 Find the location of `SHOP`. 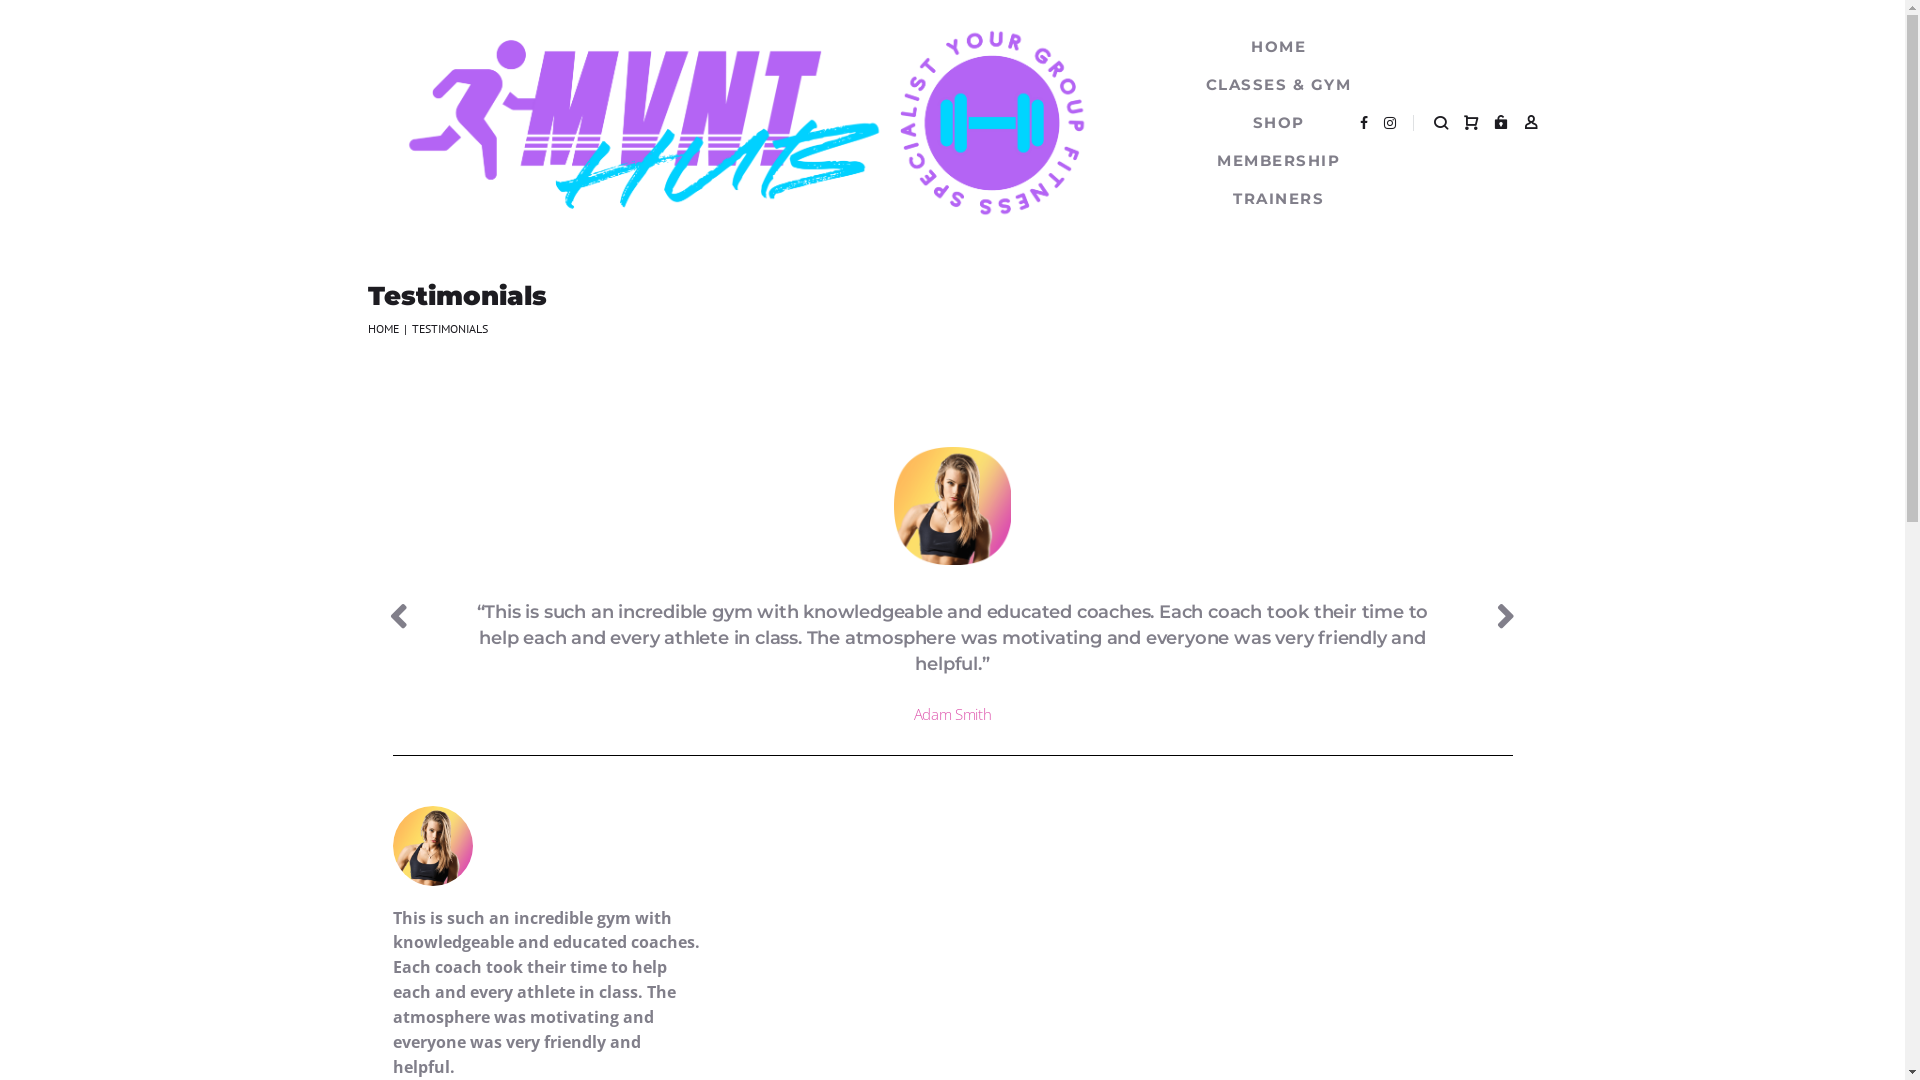

SHOP is located at coordinates (1278, 123).